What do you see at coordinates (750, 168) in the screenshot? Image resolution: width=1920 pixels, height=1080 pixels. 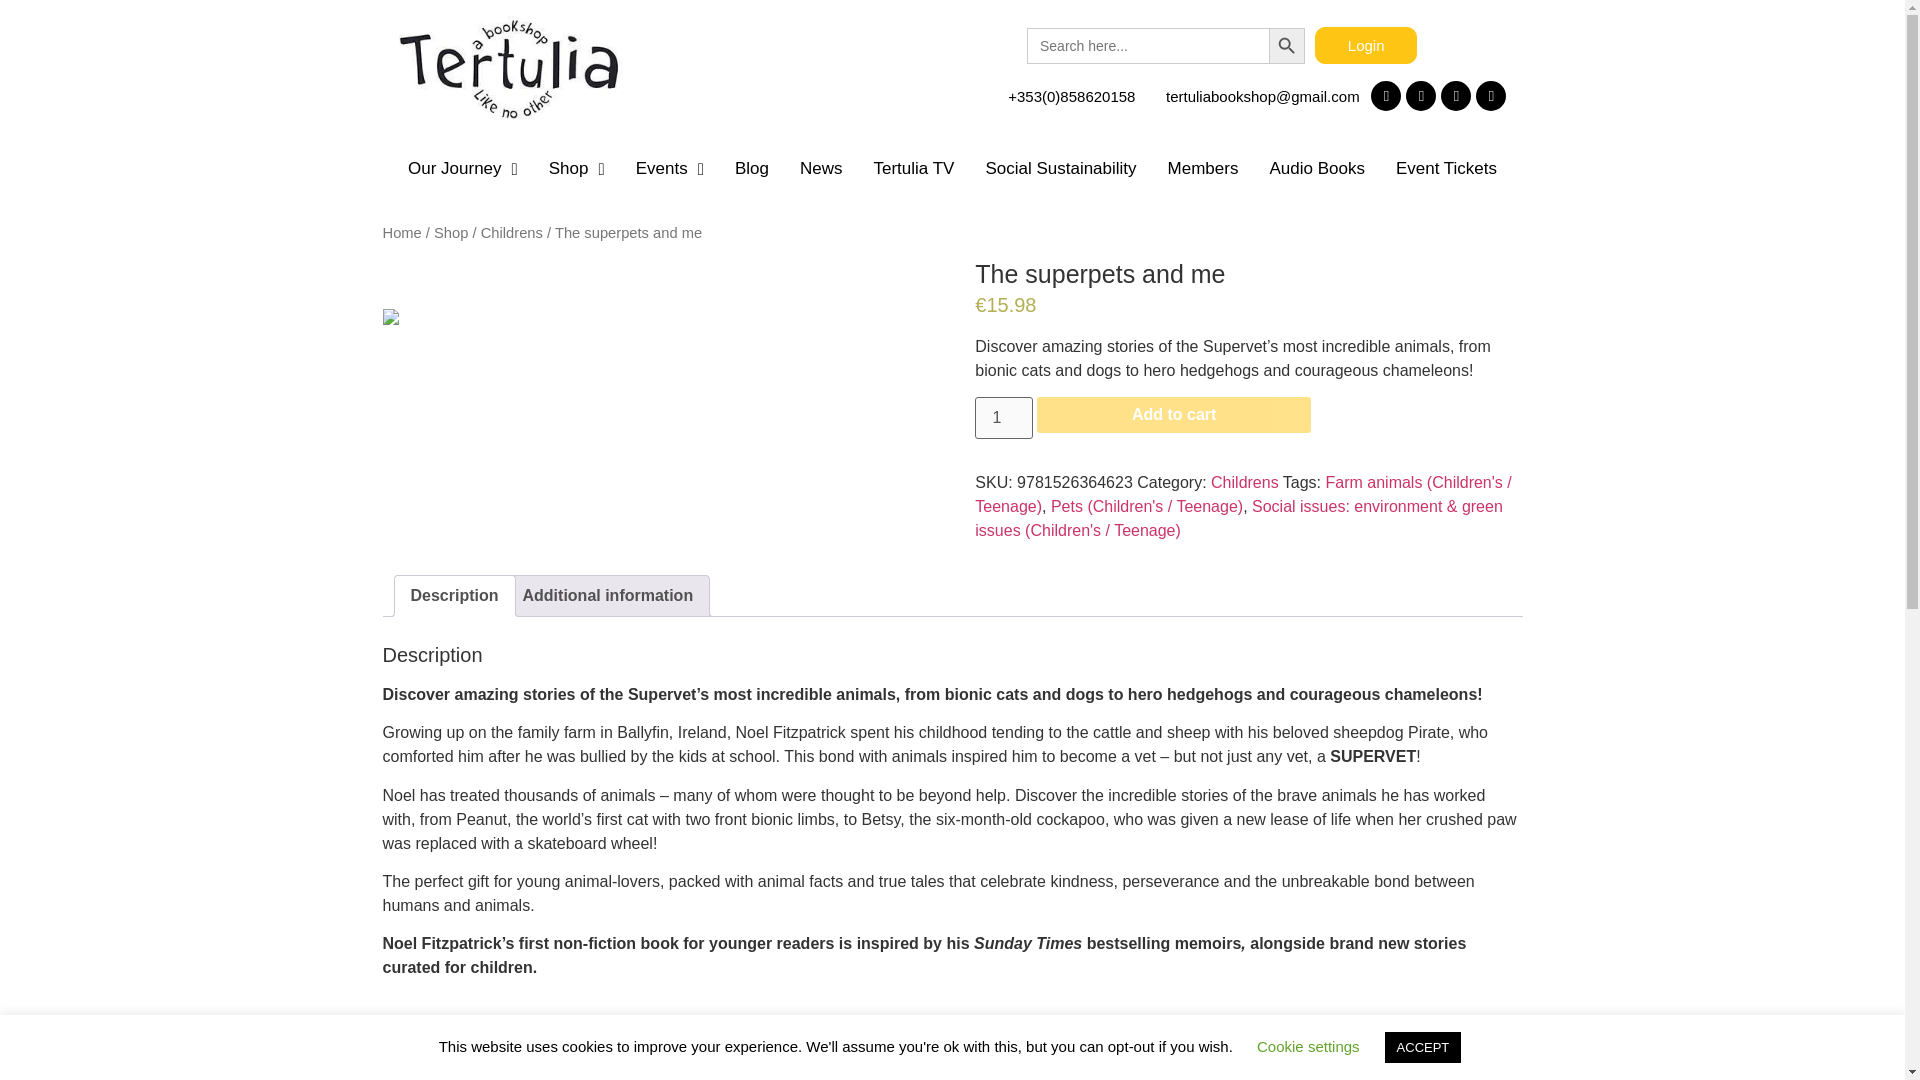 I see `Blog` at bounding box center [750, 168].